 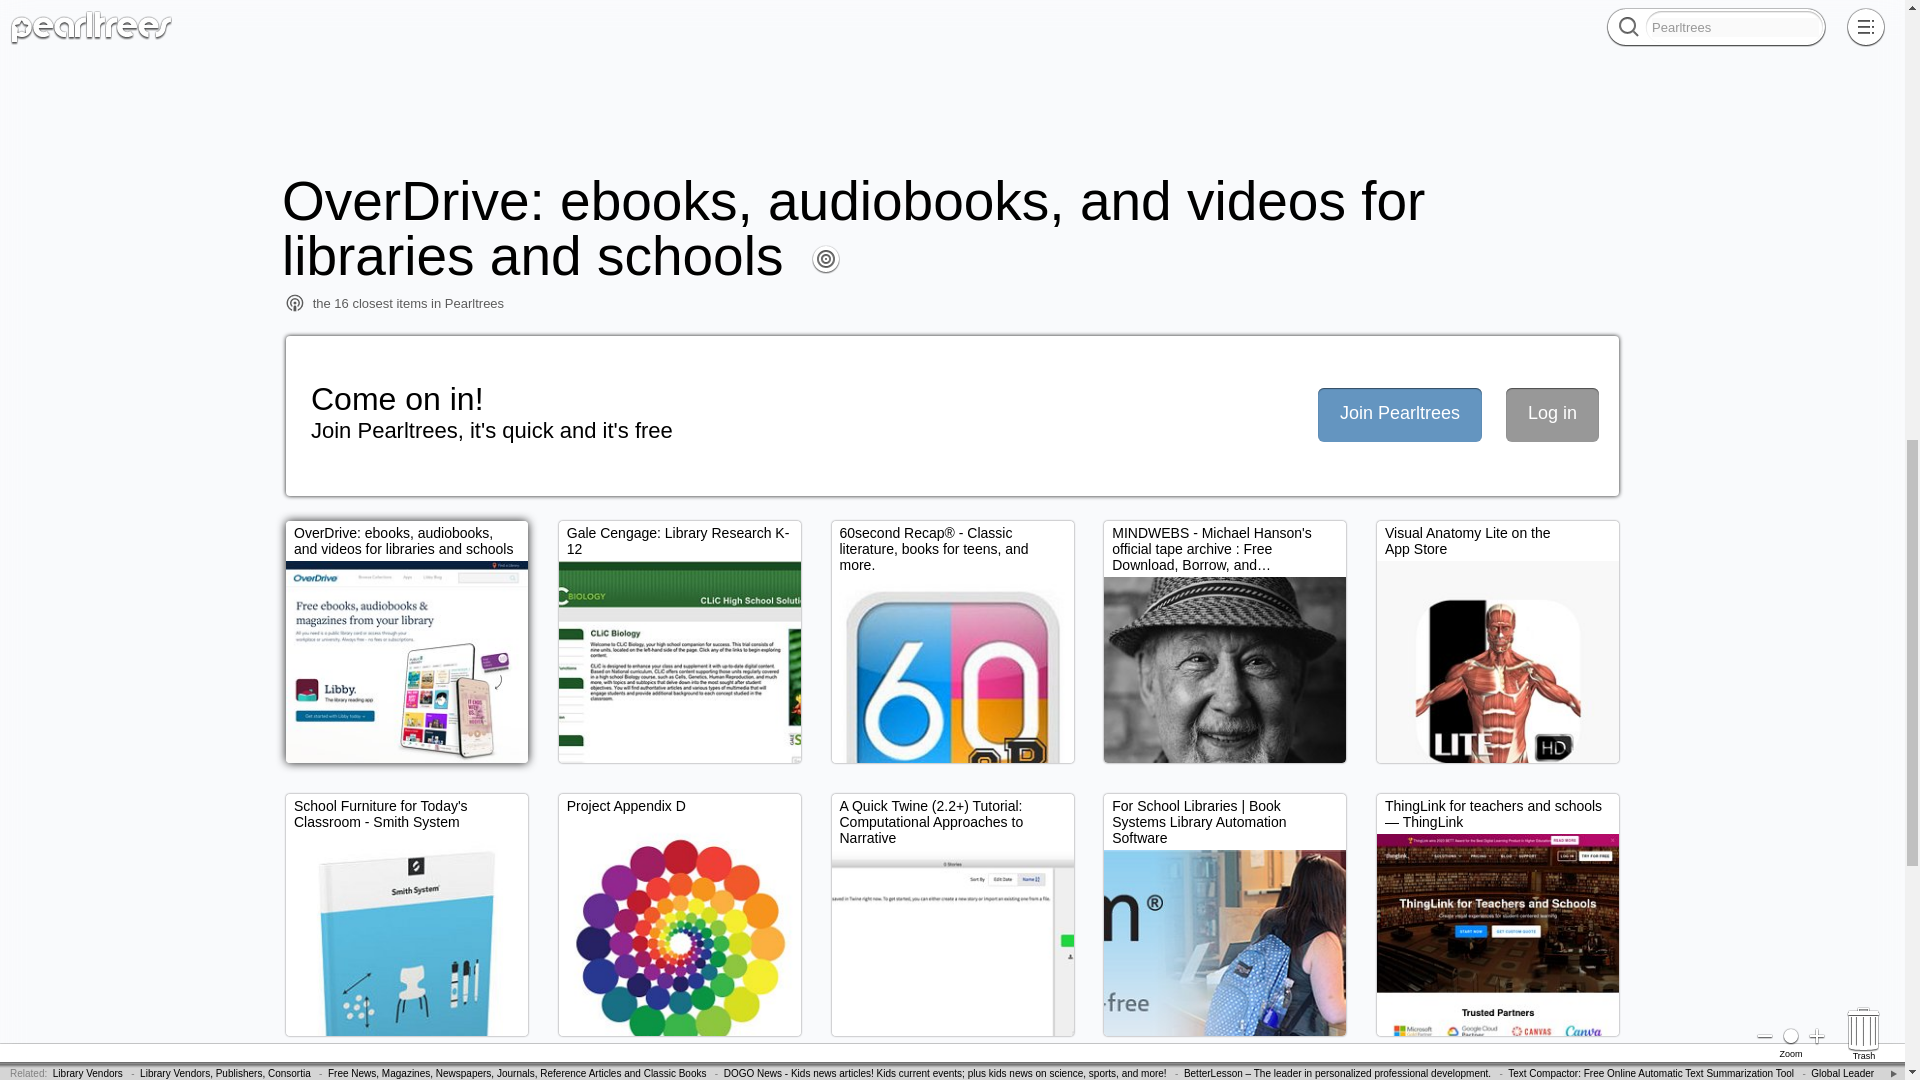 What do you see at coordinates (1526, 10) in the screenshot?
I see `Text Complexity Collection` at bounding box center [1526, 10].